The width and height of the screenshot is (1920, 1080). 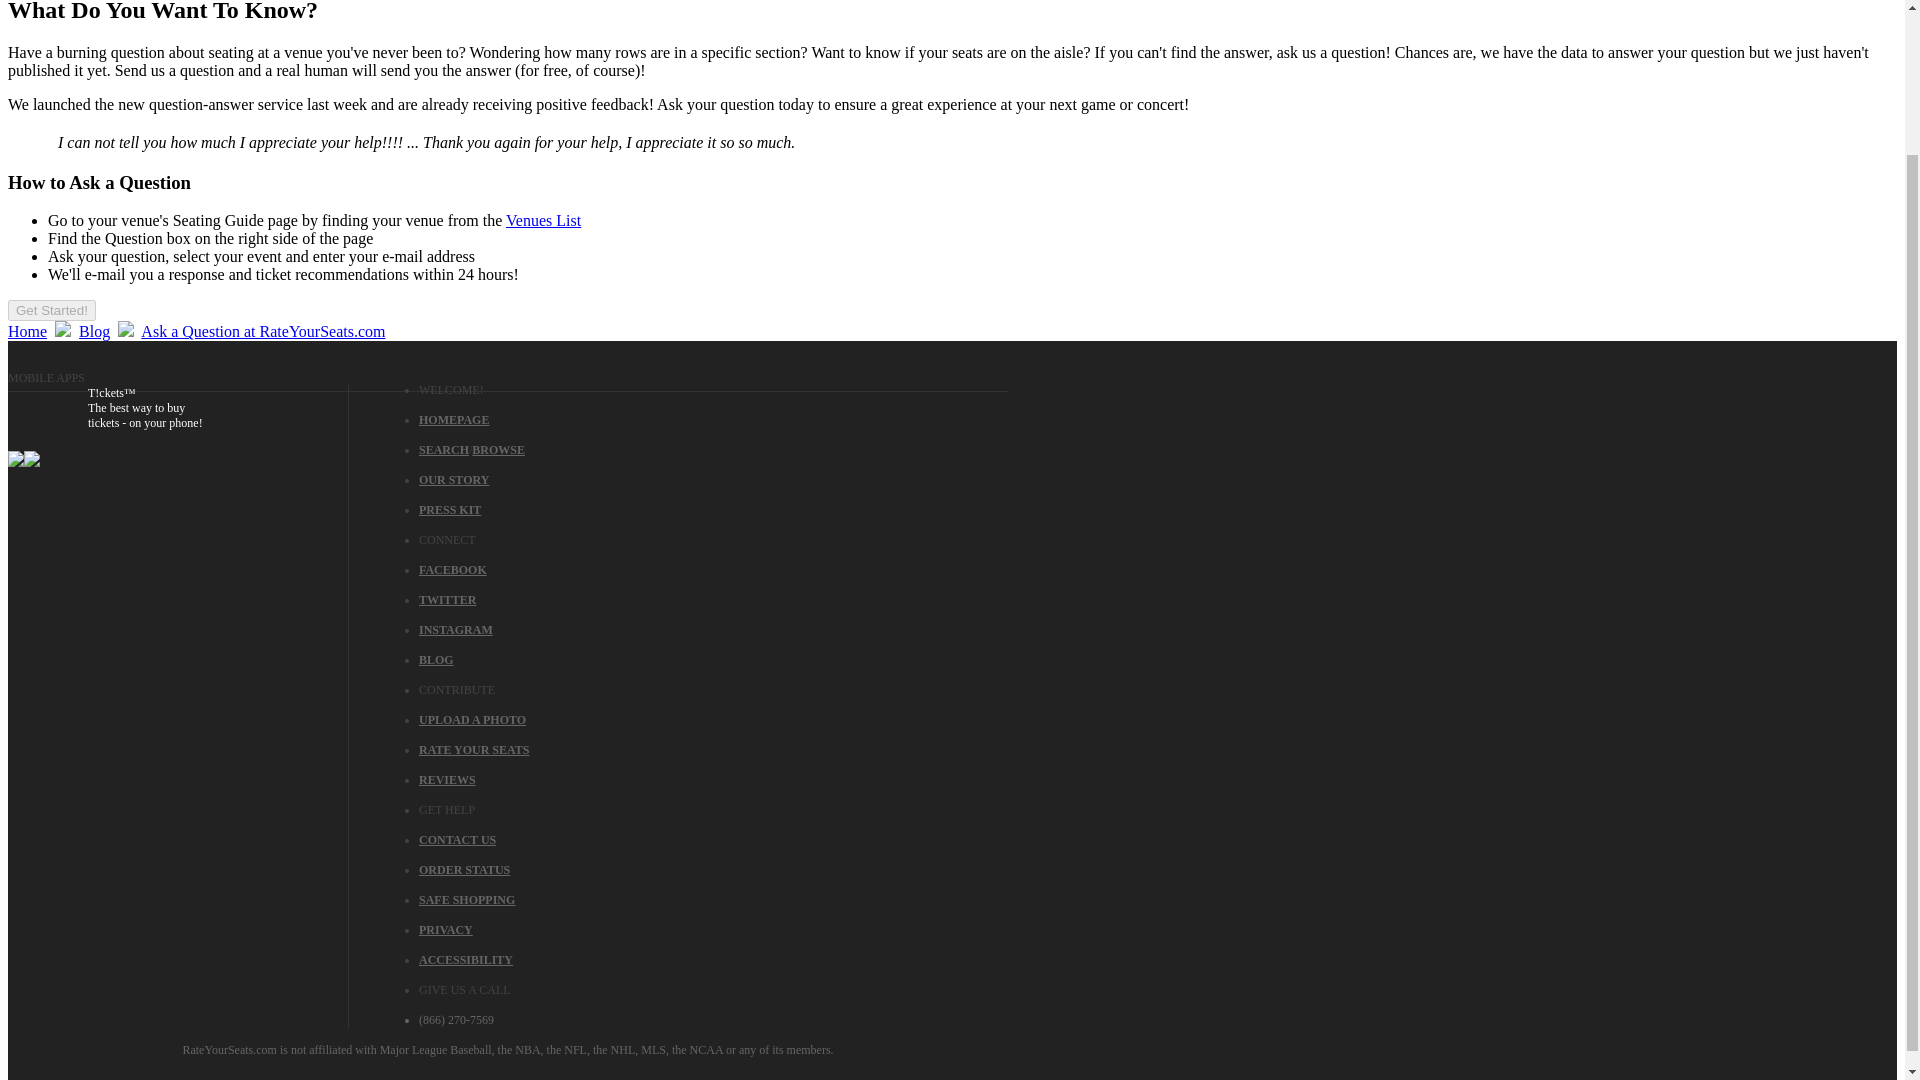 I want to click on RATE YOUR SEATS, so click(x=474, y=750).